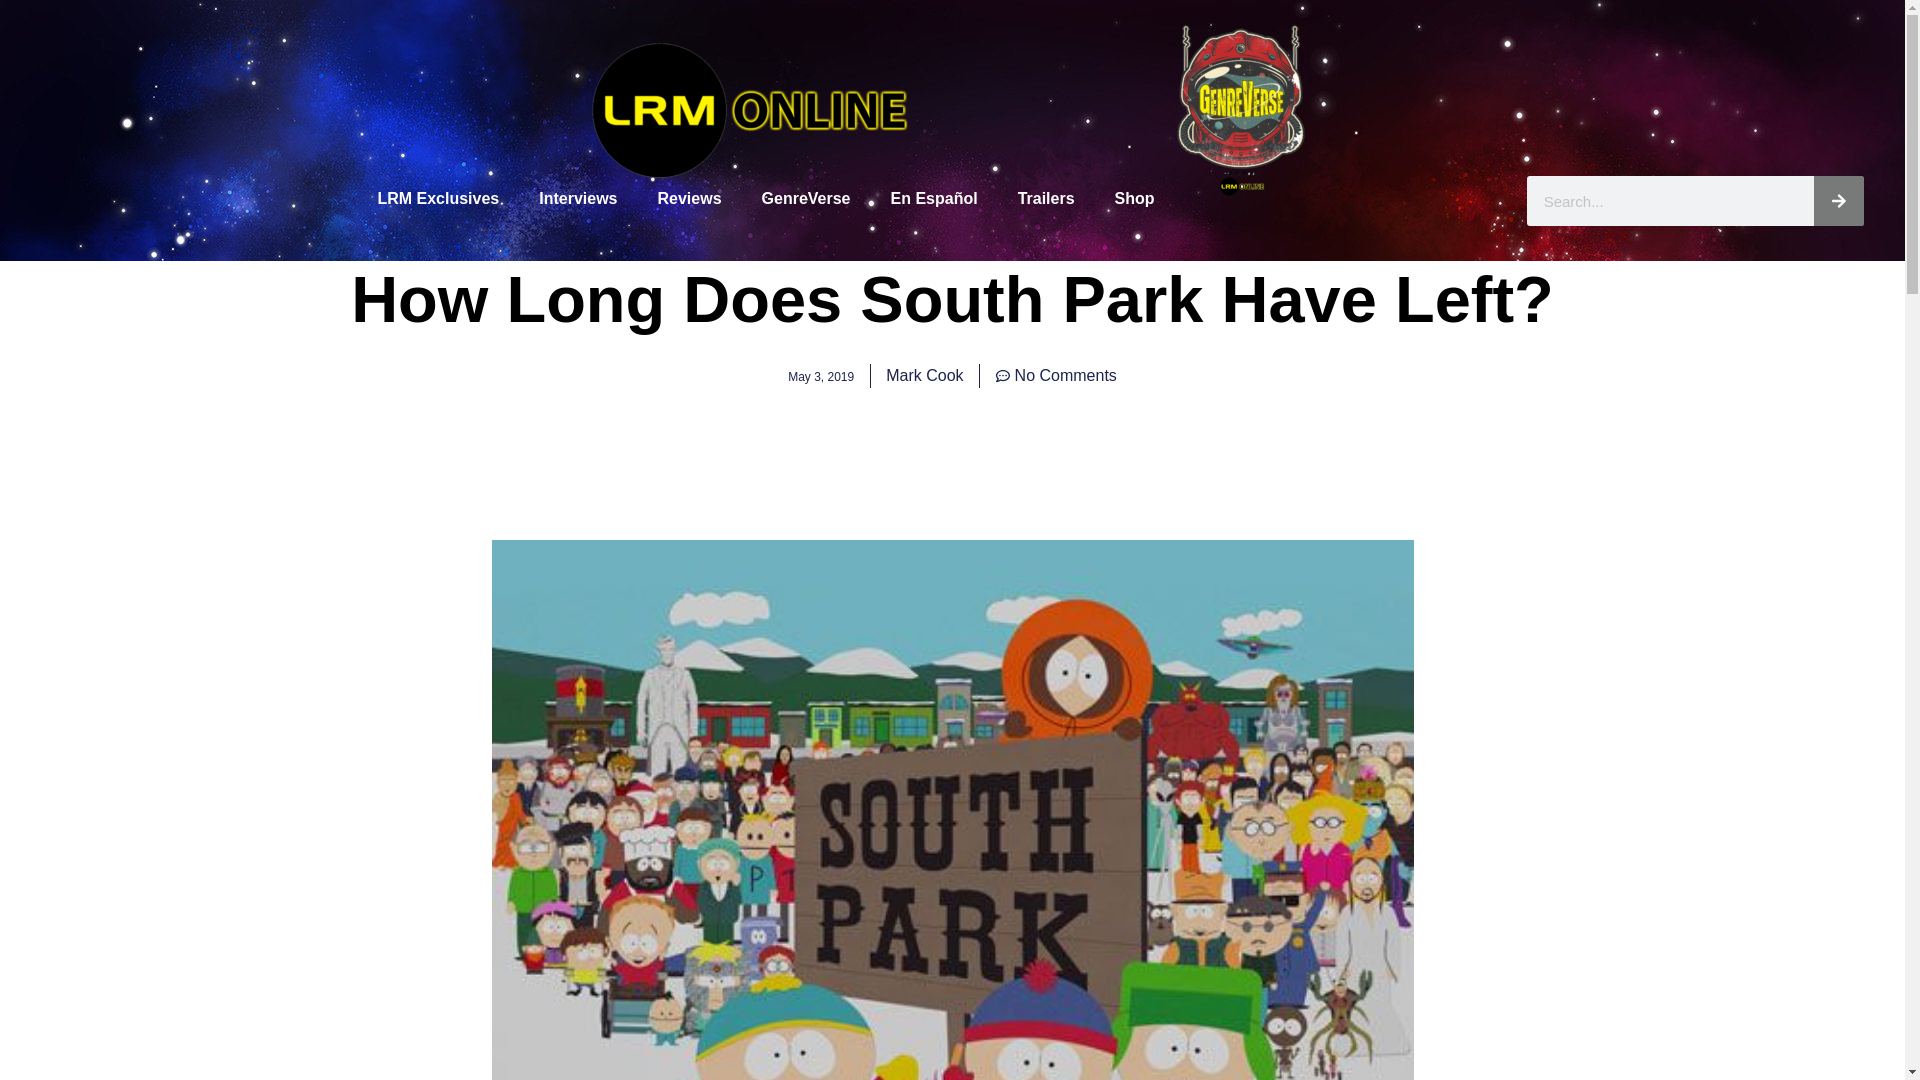 The width and height of the screenshot is (1920, 1080). I want to click on Trailers, so click(1046, 199).